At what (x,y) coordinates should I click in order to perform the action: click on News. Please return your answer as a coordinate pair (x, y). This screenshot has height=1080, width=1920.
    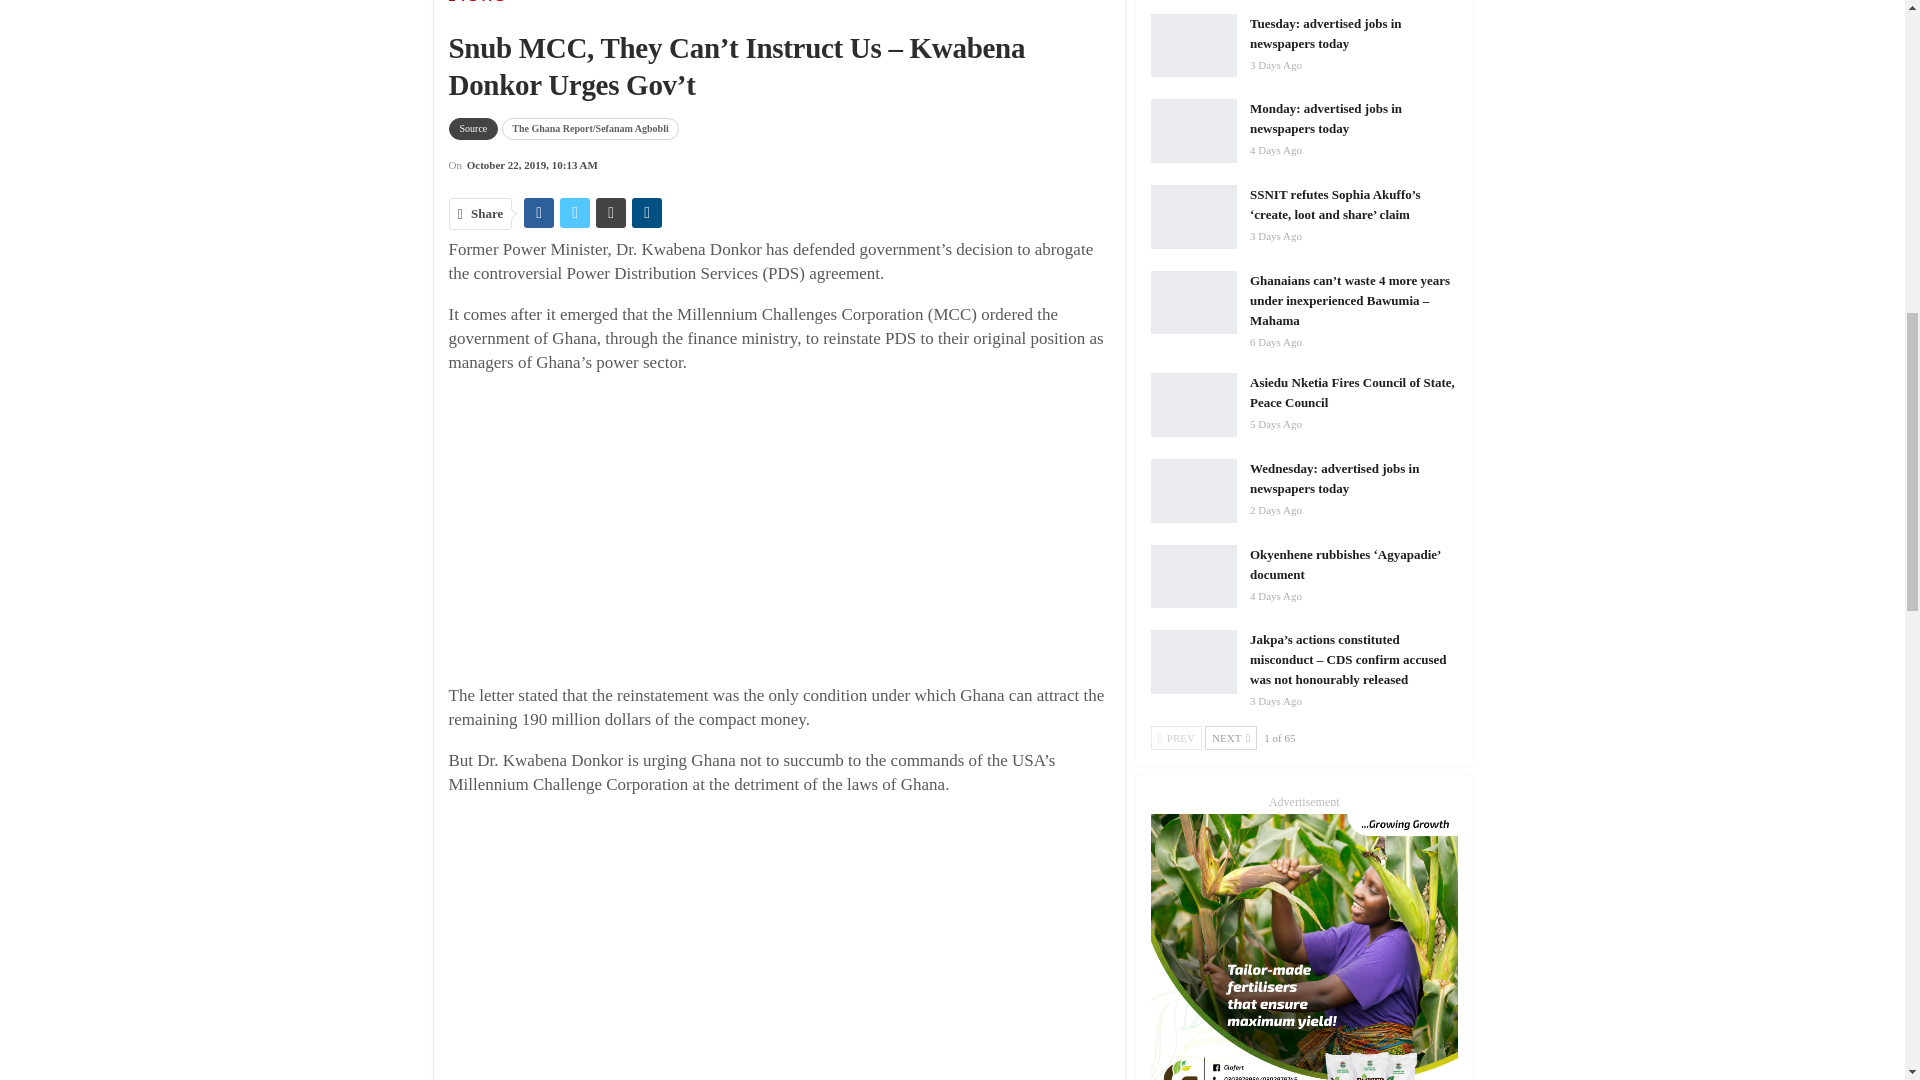
    Looking at the image, I should click on (598, 8).